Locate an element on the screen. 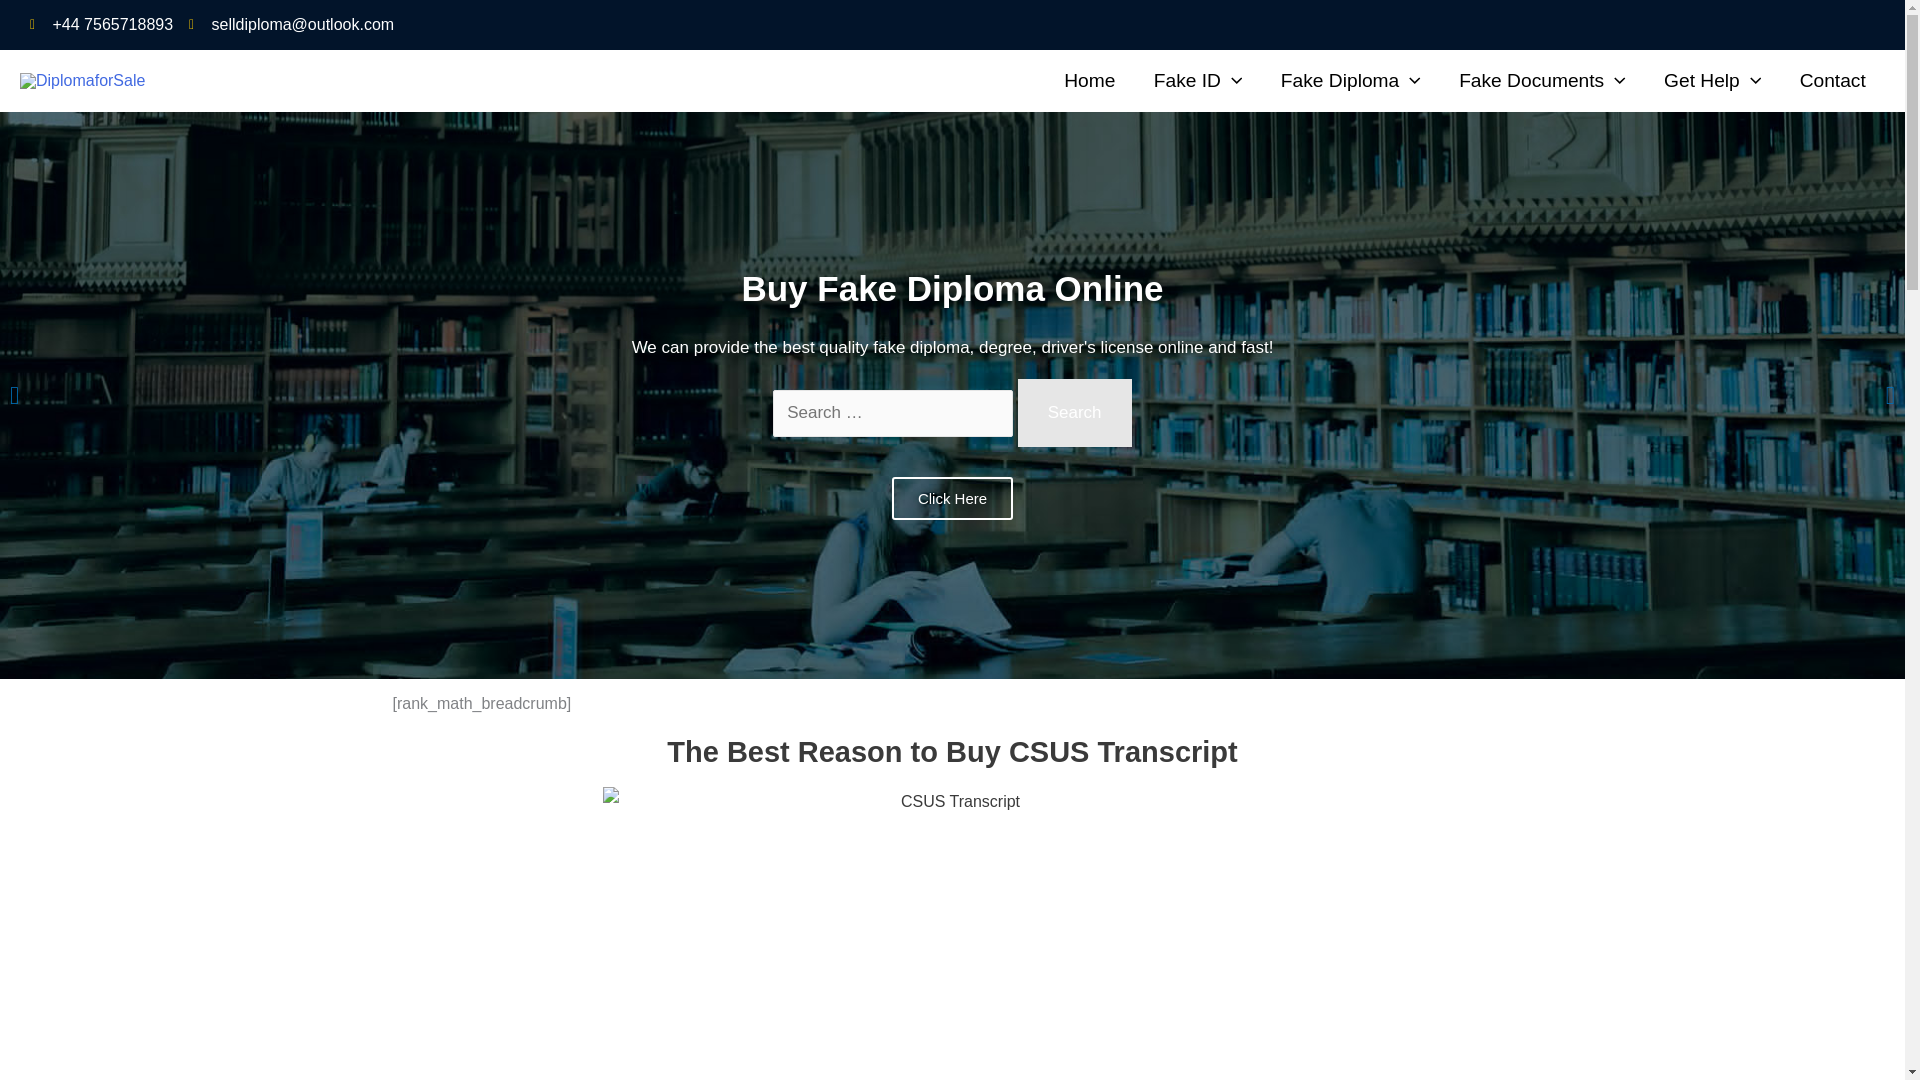  Fake Diploma is located at coordinates (1350, 80).